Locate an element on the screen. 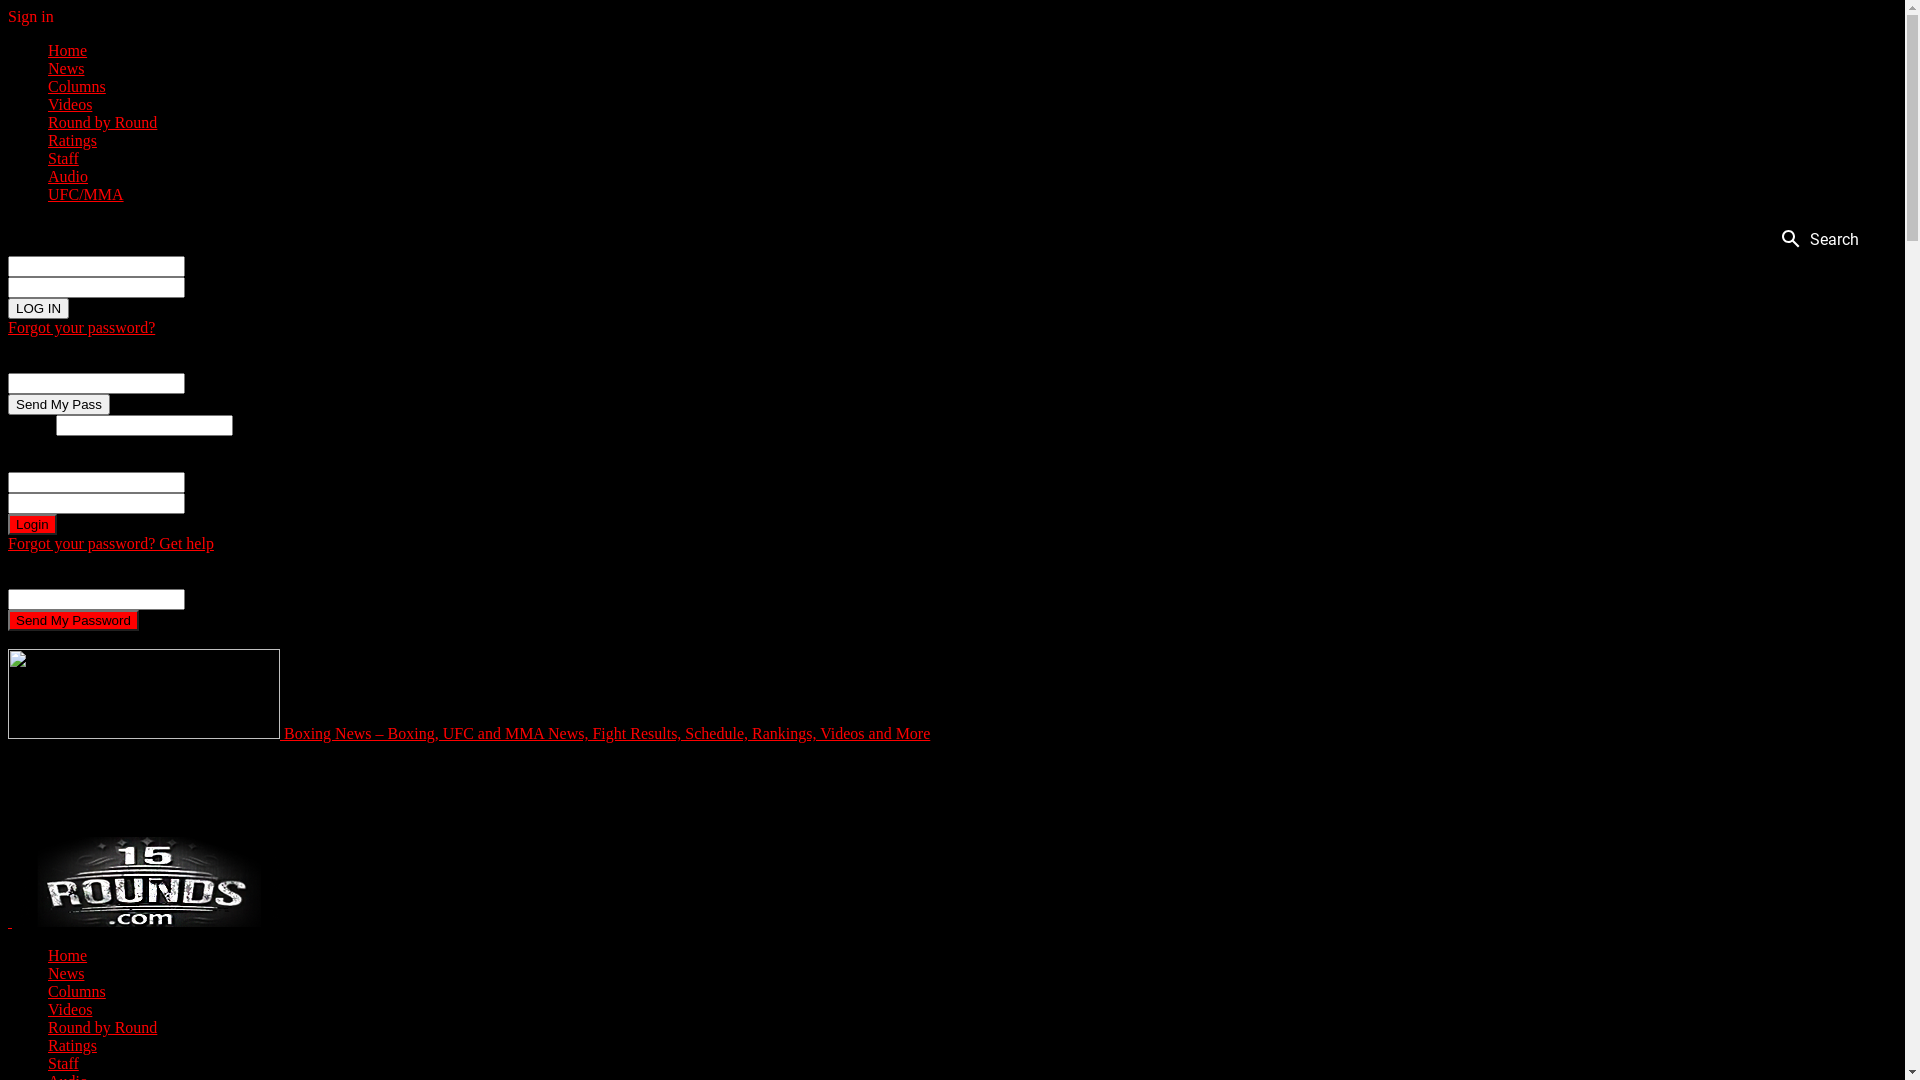  Audio is located at coordinates (68, 176).